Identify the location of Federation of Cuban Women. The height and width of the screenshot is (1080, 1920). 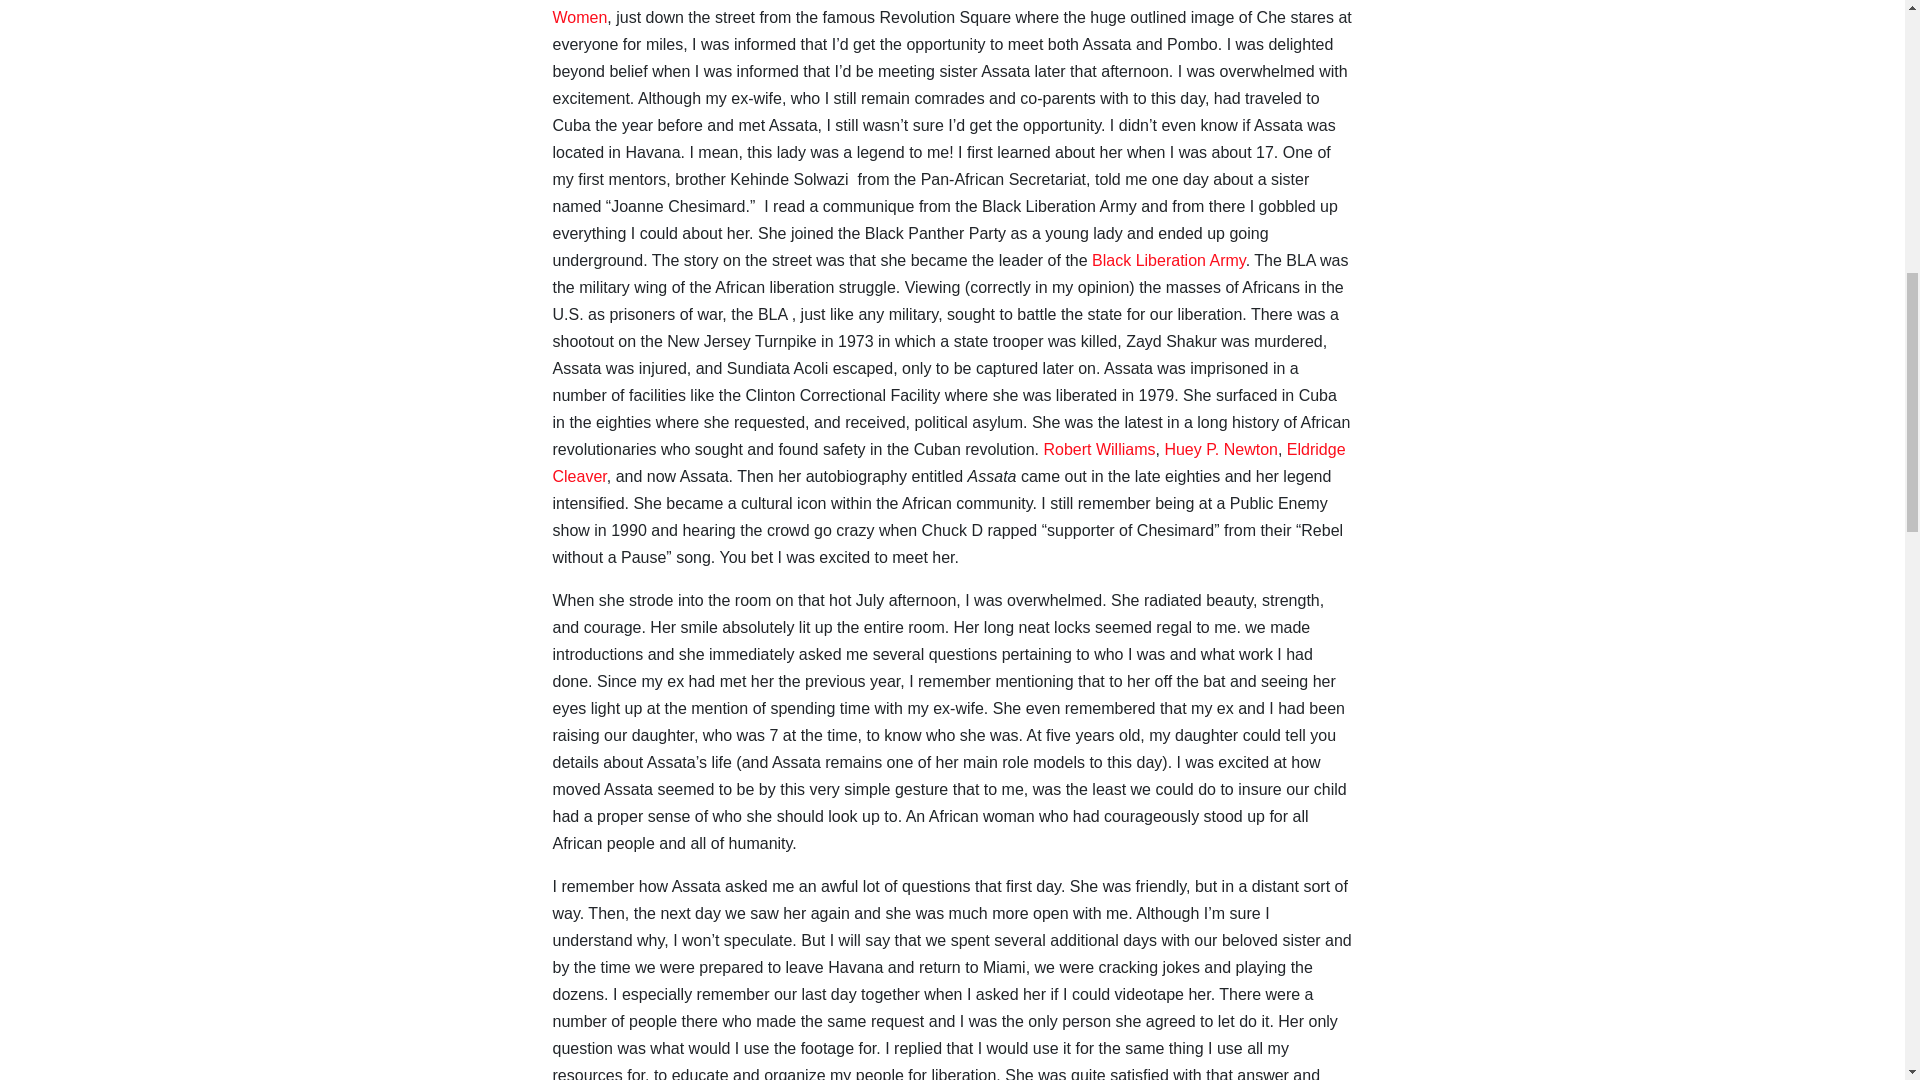
(934, 12).